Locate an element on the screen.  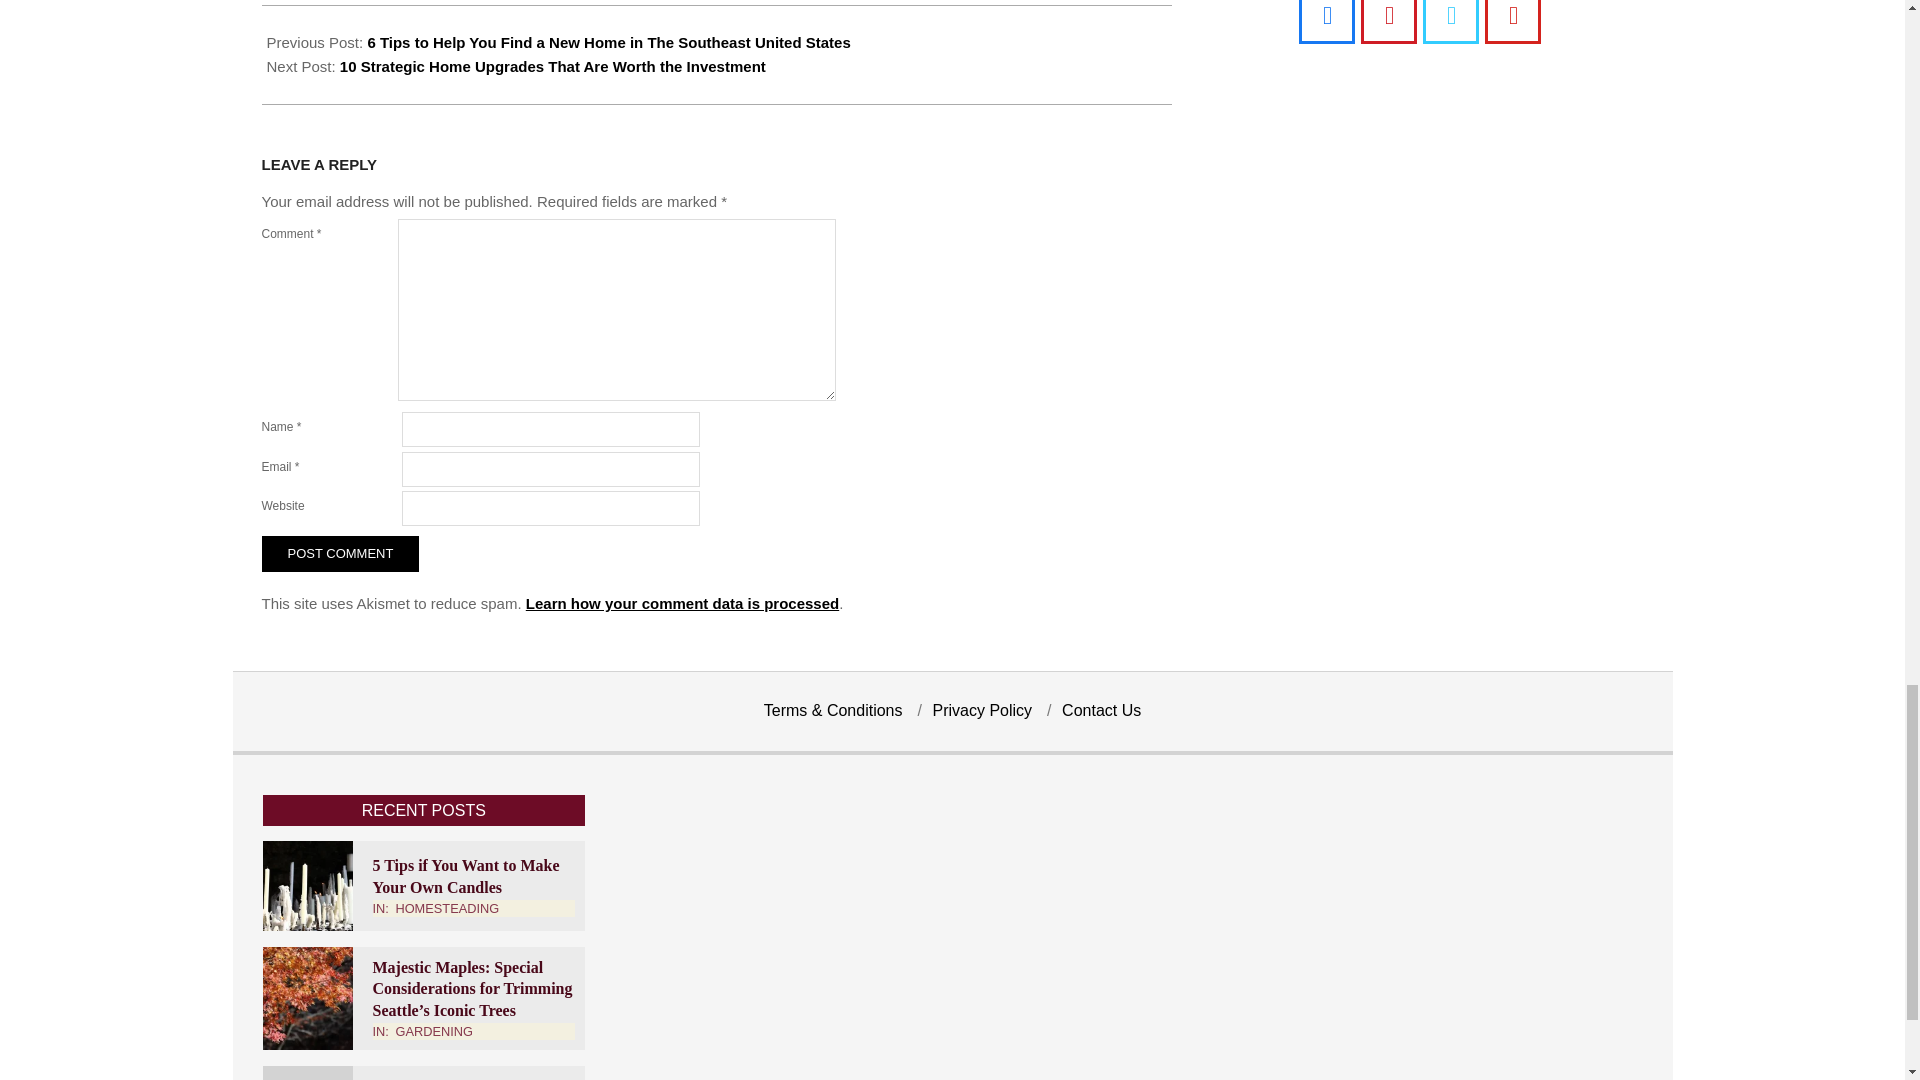
Post Comment is located at coordinates (340, 554).